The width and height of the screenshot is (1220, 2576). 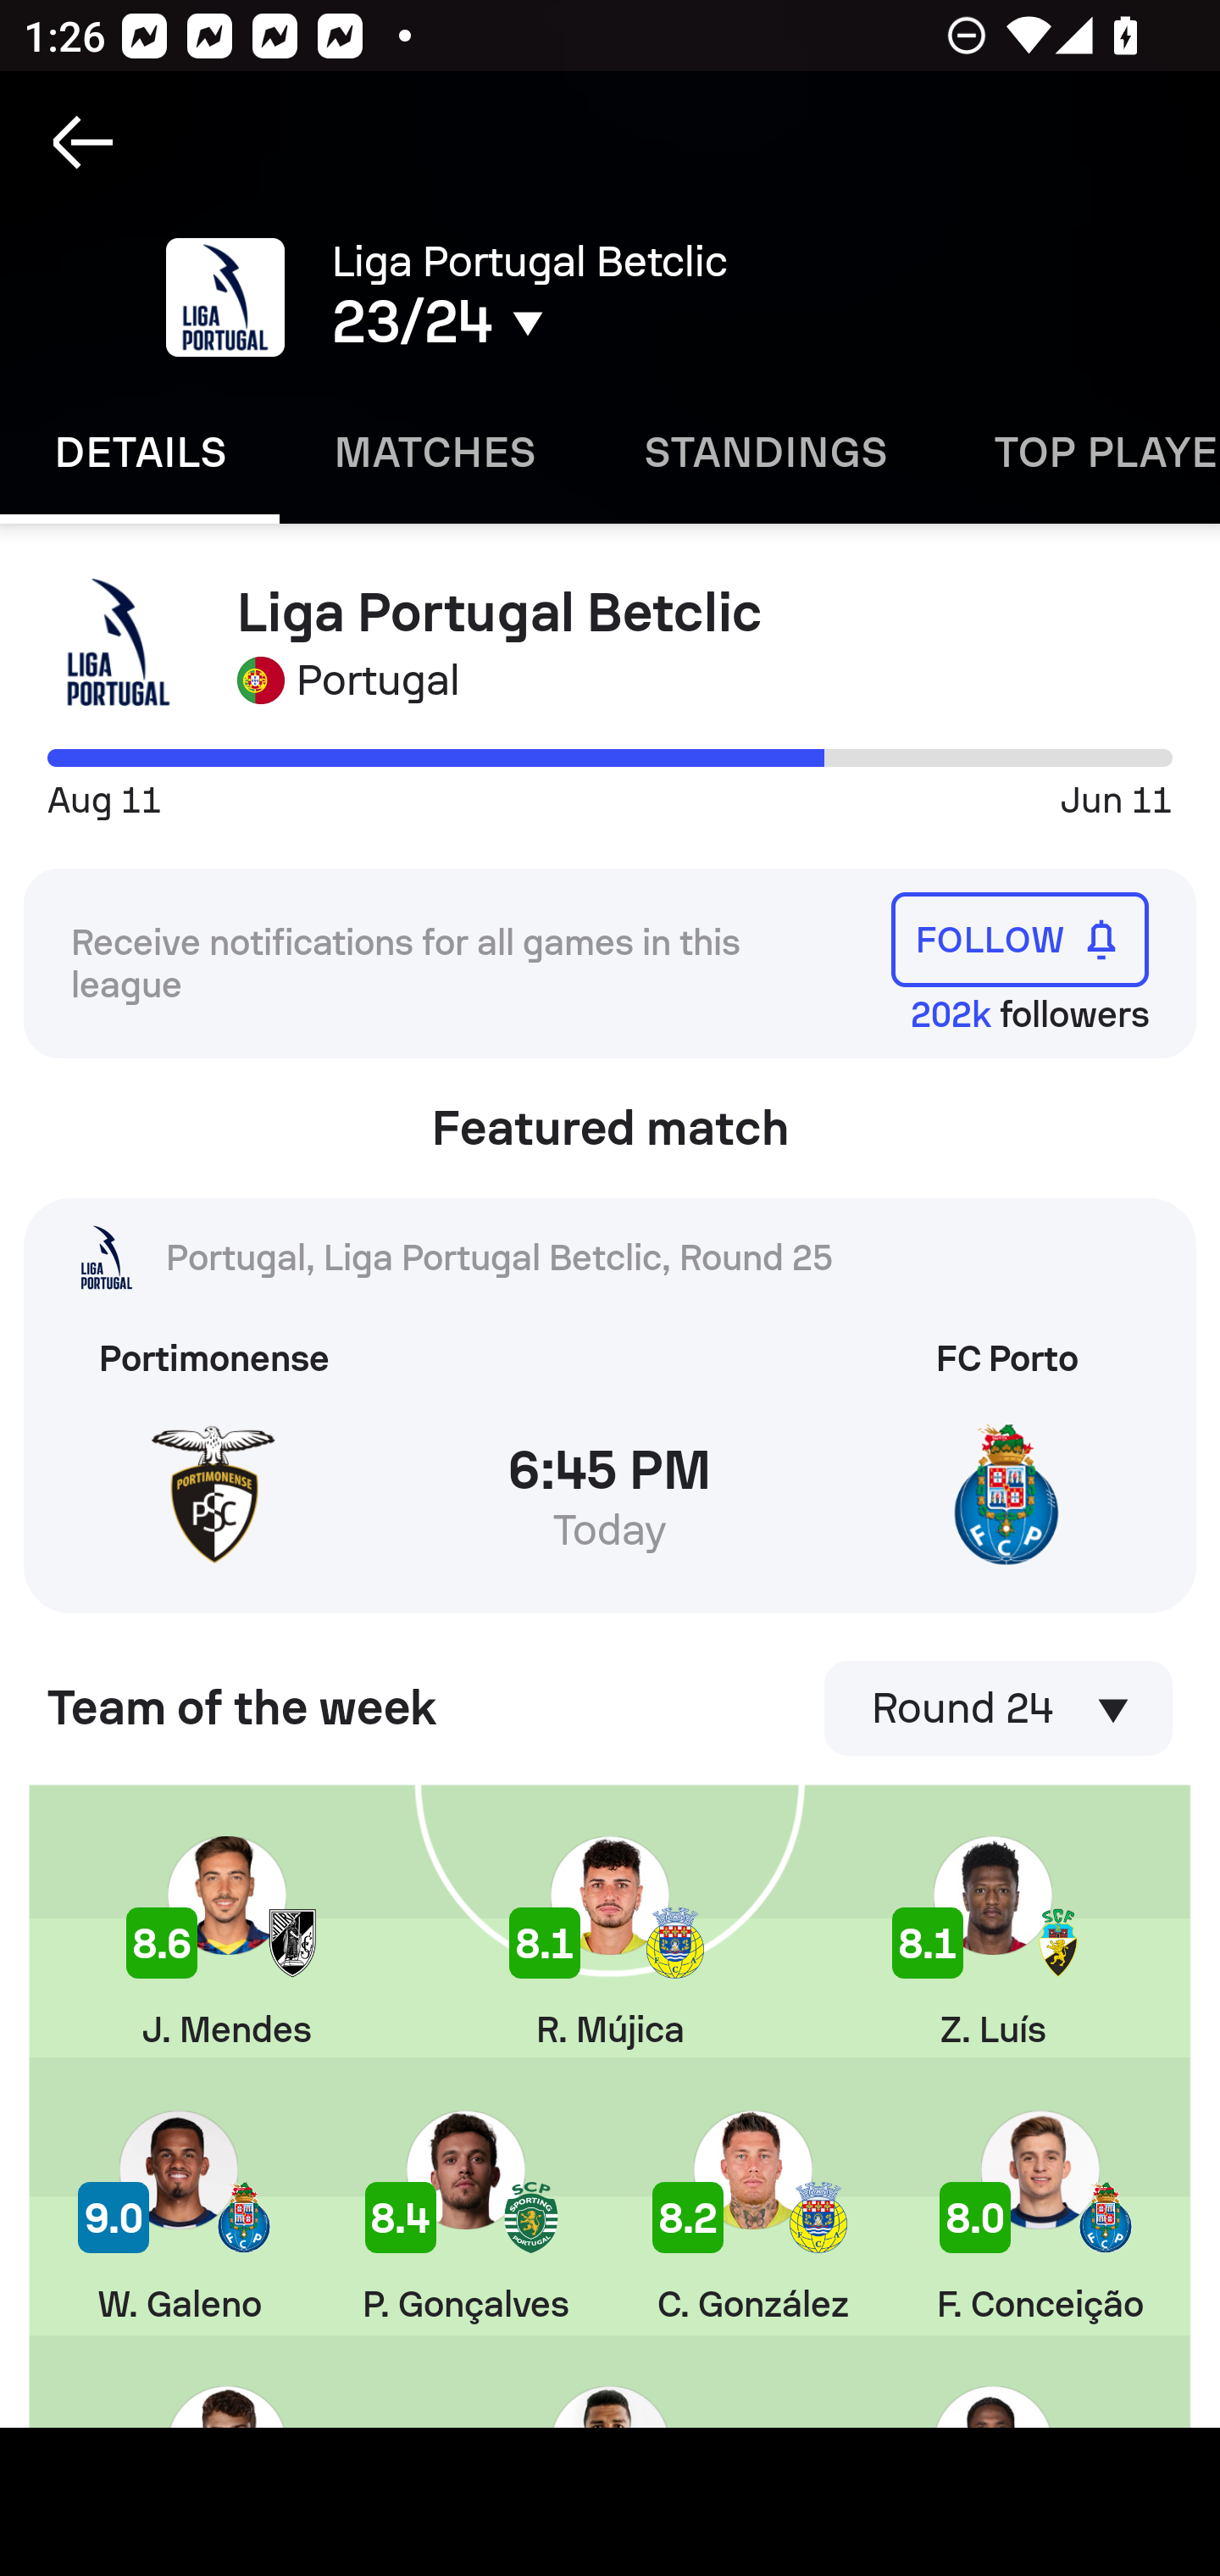 What do you see at coordinates (178, 2218) in the screenshot?
I see `W. Galeno` at bounding box center [178, 2218].